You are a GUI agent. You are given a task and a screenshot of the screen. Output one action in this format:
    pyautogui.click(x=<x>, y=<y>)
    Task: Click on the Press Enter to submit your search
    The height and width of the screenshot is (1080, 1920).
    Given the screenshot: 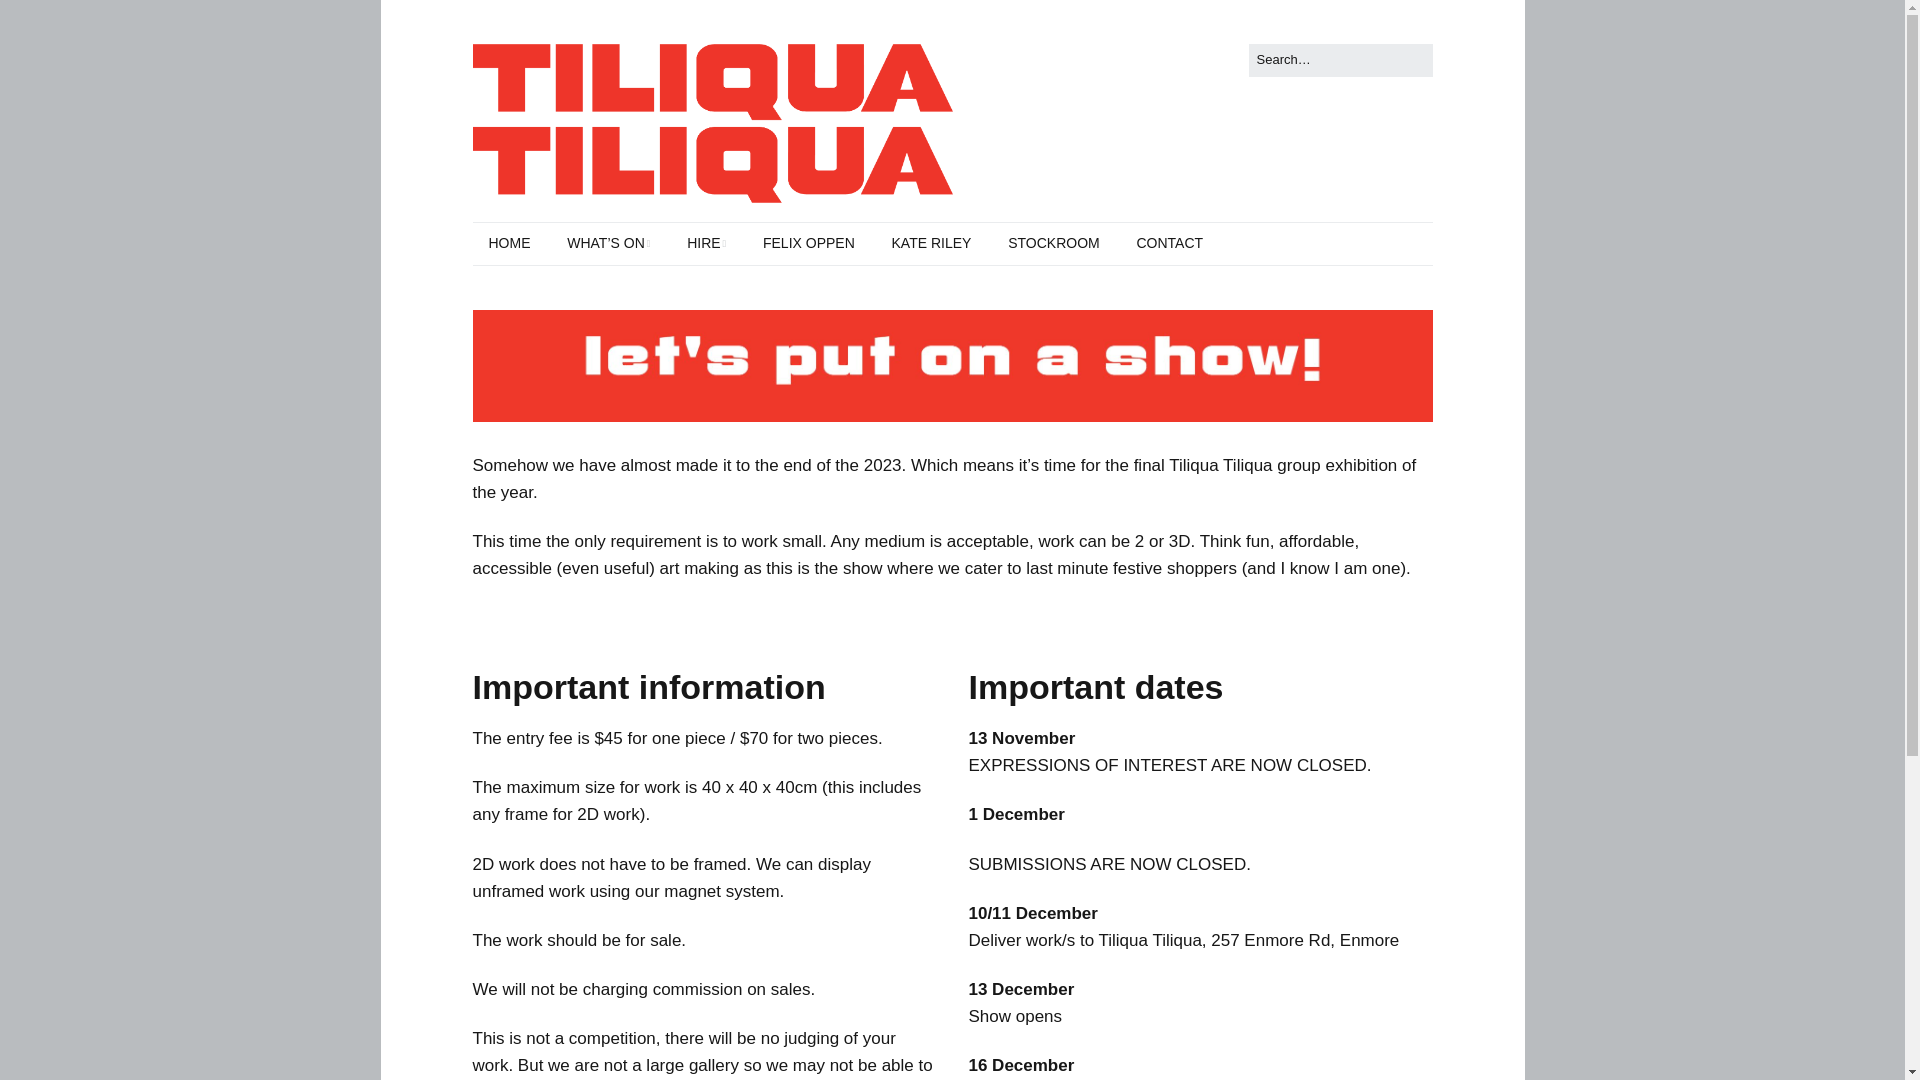 What is the action you would take?
    pyautogui.click(x=1340, y=60)
    